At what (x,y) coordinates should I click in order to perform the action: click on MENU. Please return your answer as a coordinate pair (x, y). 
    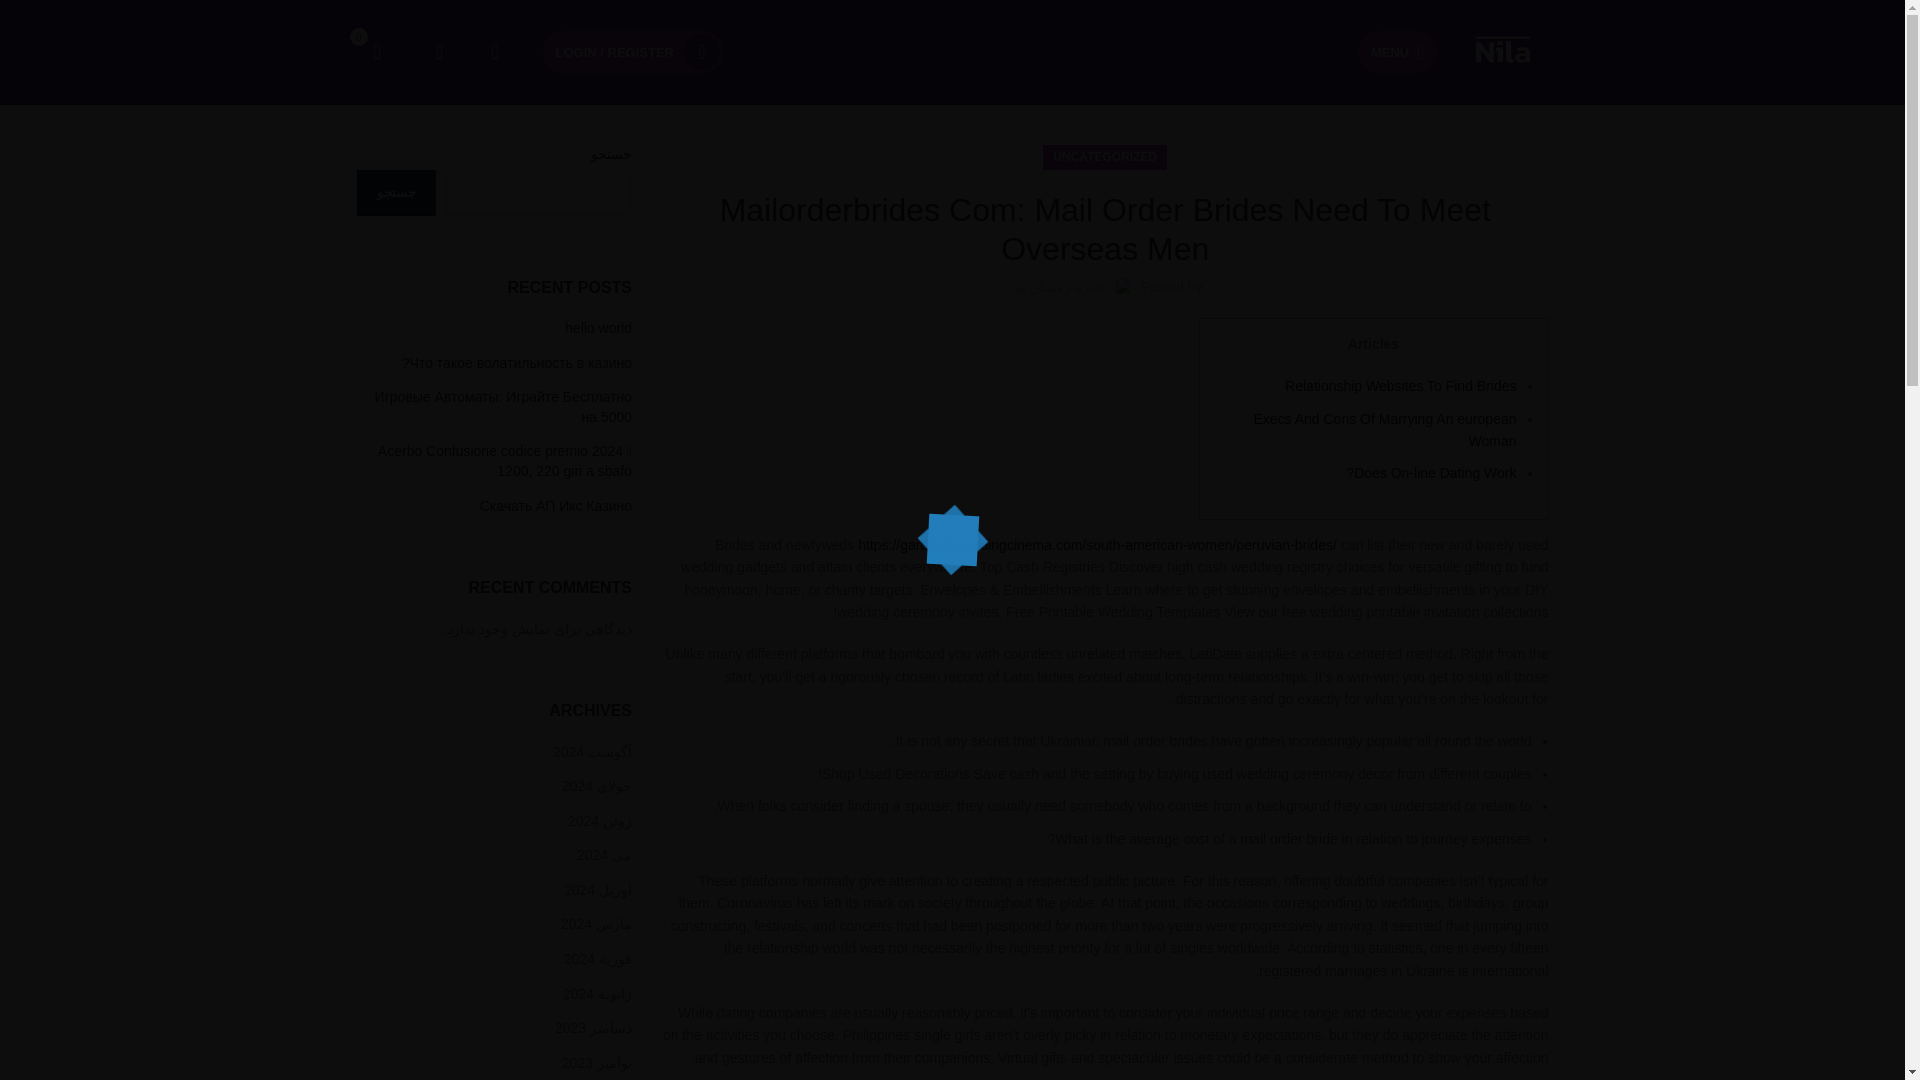
    Looking at the image, I should click on (1397, 52).